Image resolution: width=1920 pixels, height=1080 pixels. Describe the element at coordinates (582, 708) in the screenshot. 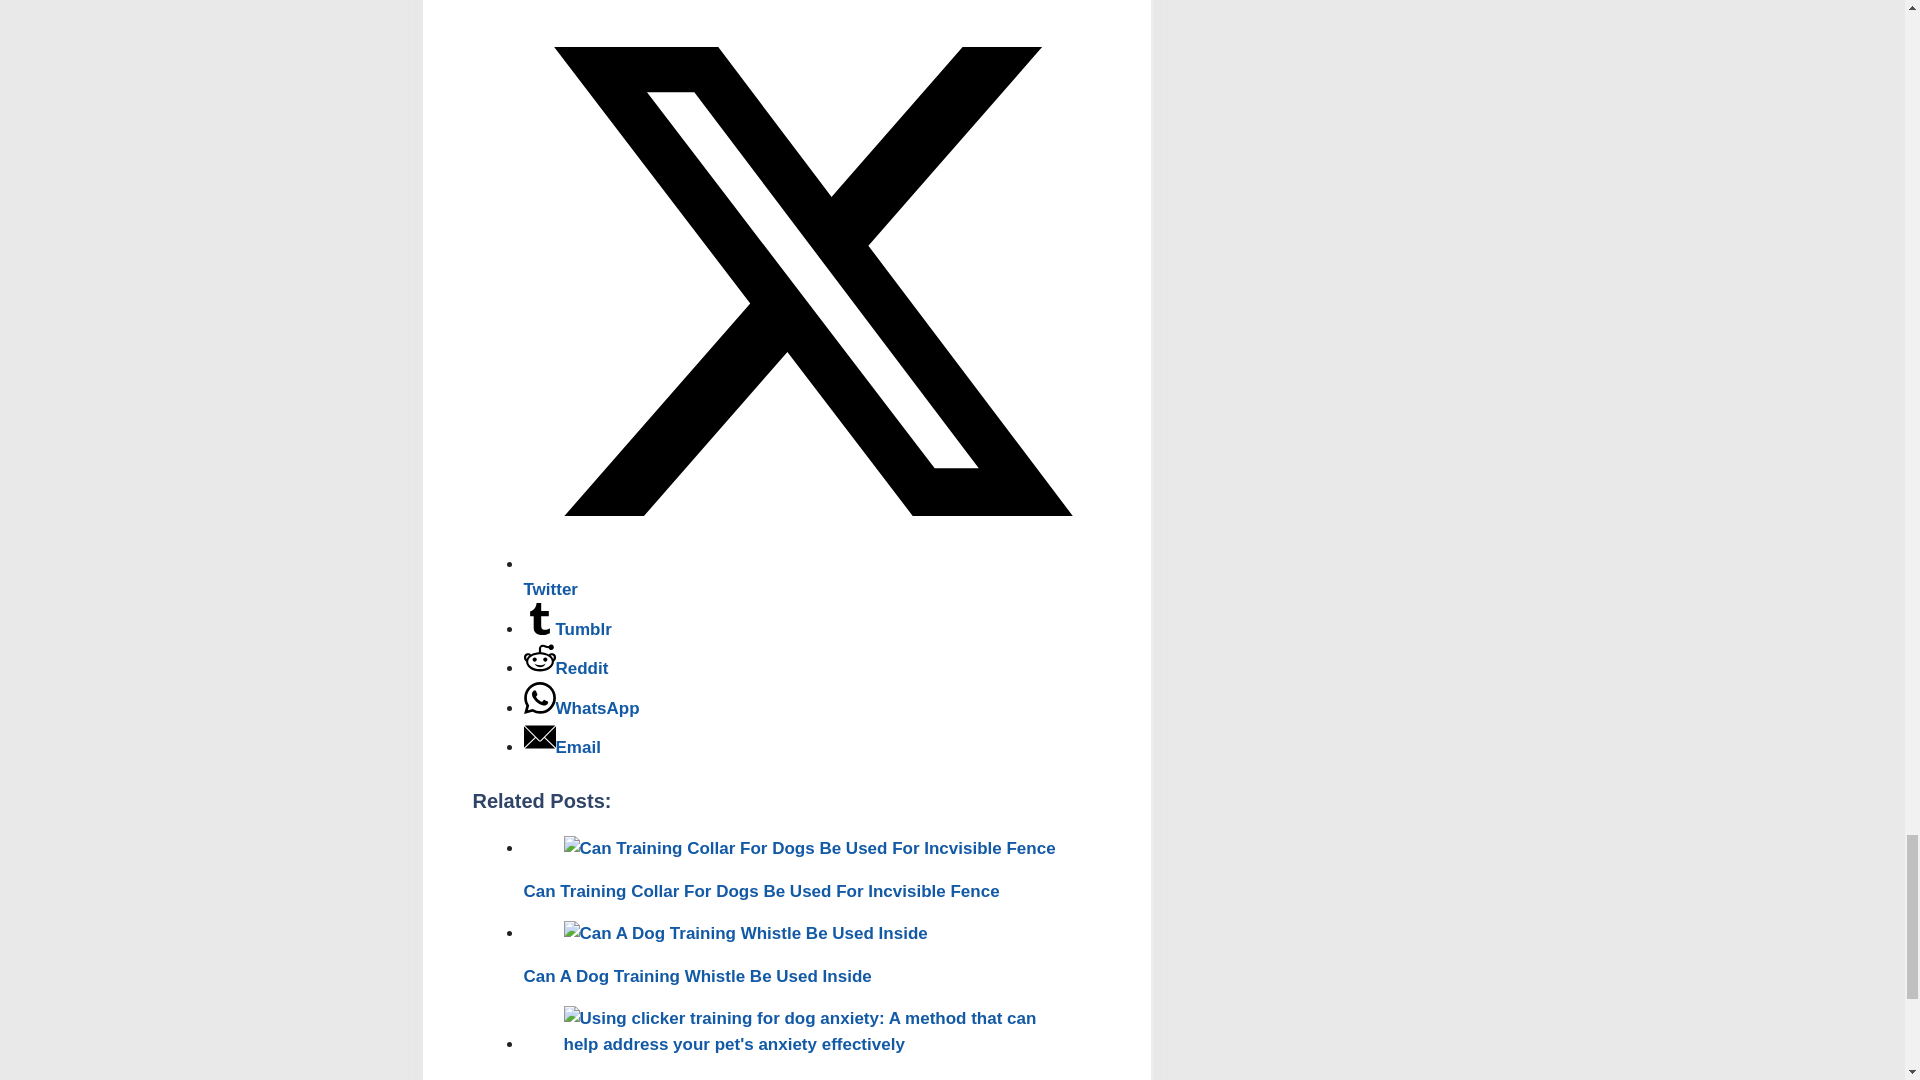

I see `Share on WhatsApp` at that location.